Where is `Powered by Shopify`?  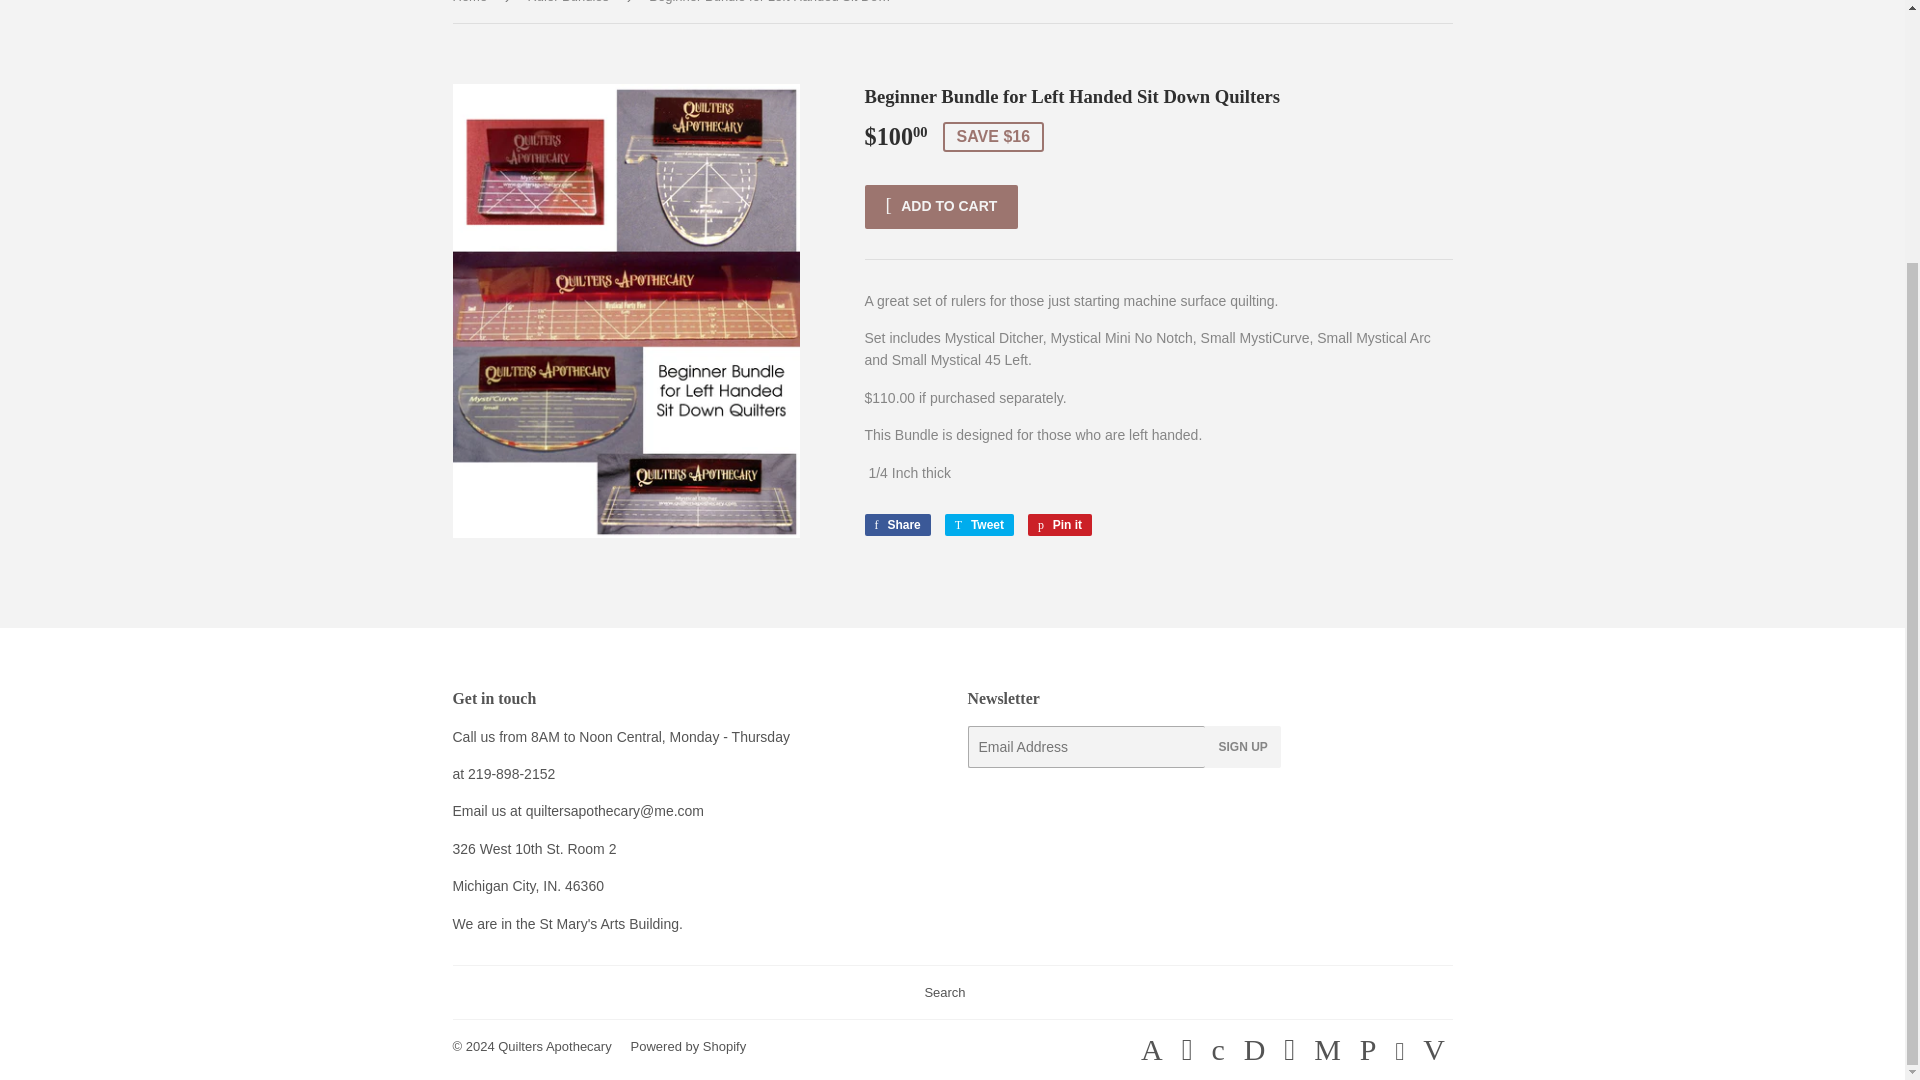 Powered by Shopify is located at coordinates (978, 524).